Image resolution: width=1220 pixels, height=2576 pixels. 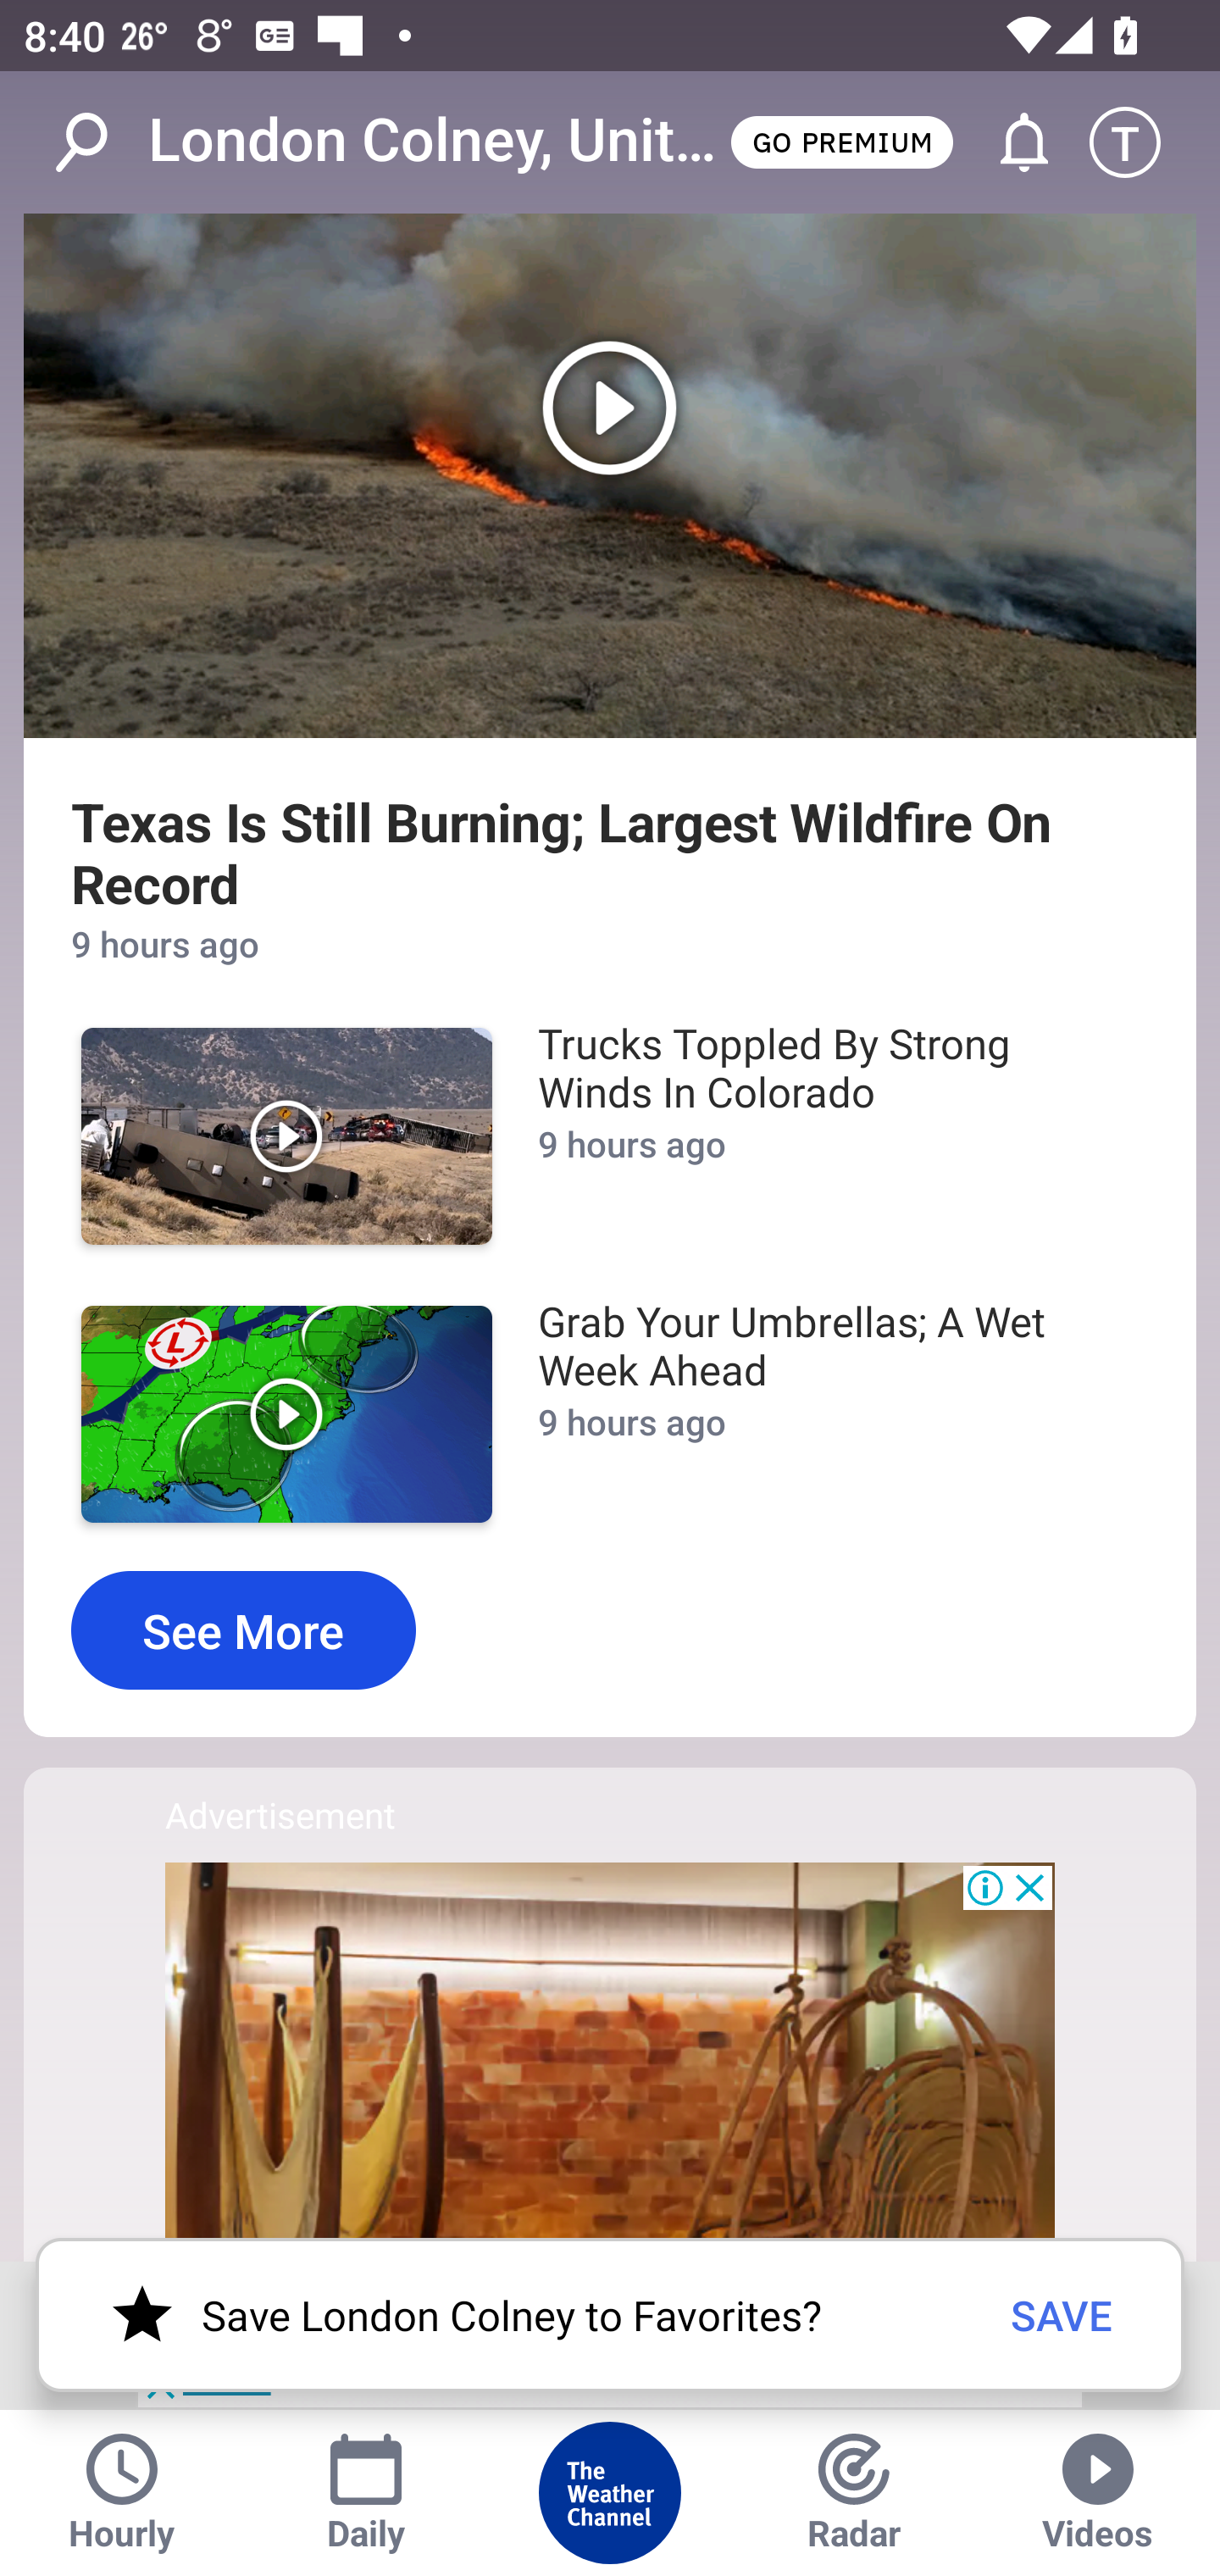 What do you see at coordinates (610, 2315) in the screenshot?
I see `Save London Colney to Favorites? SAVE` at bounding box center [610, 2315].